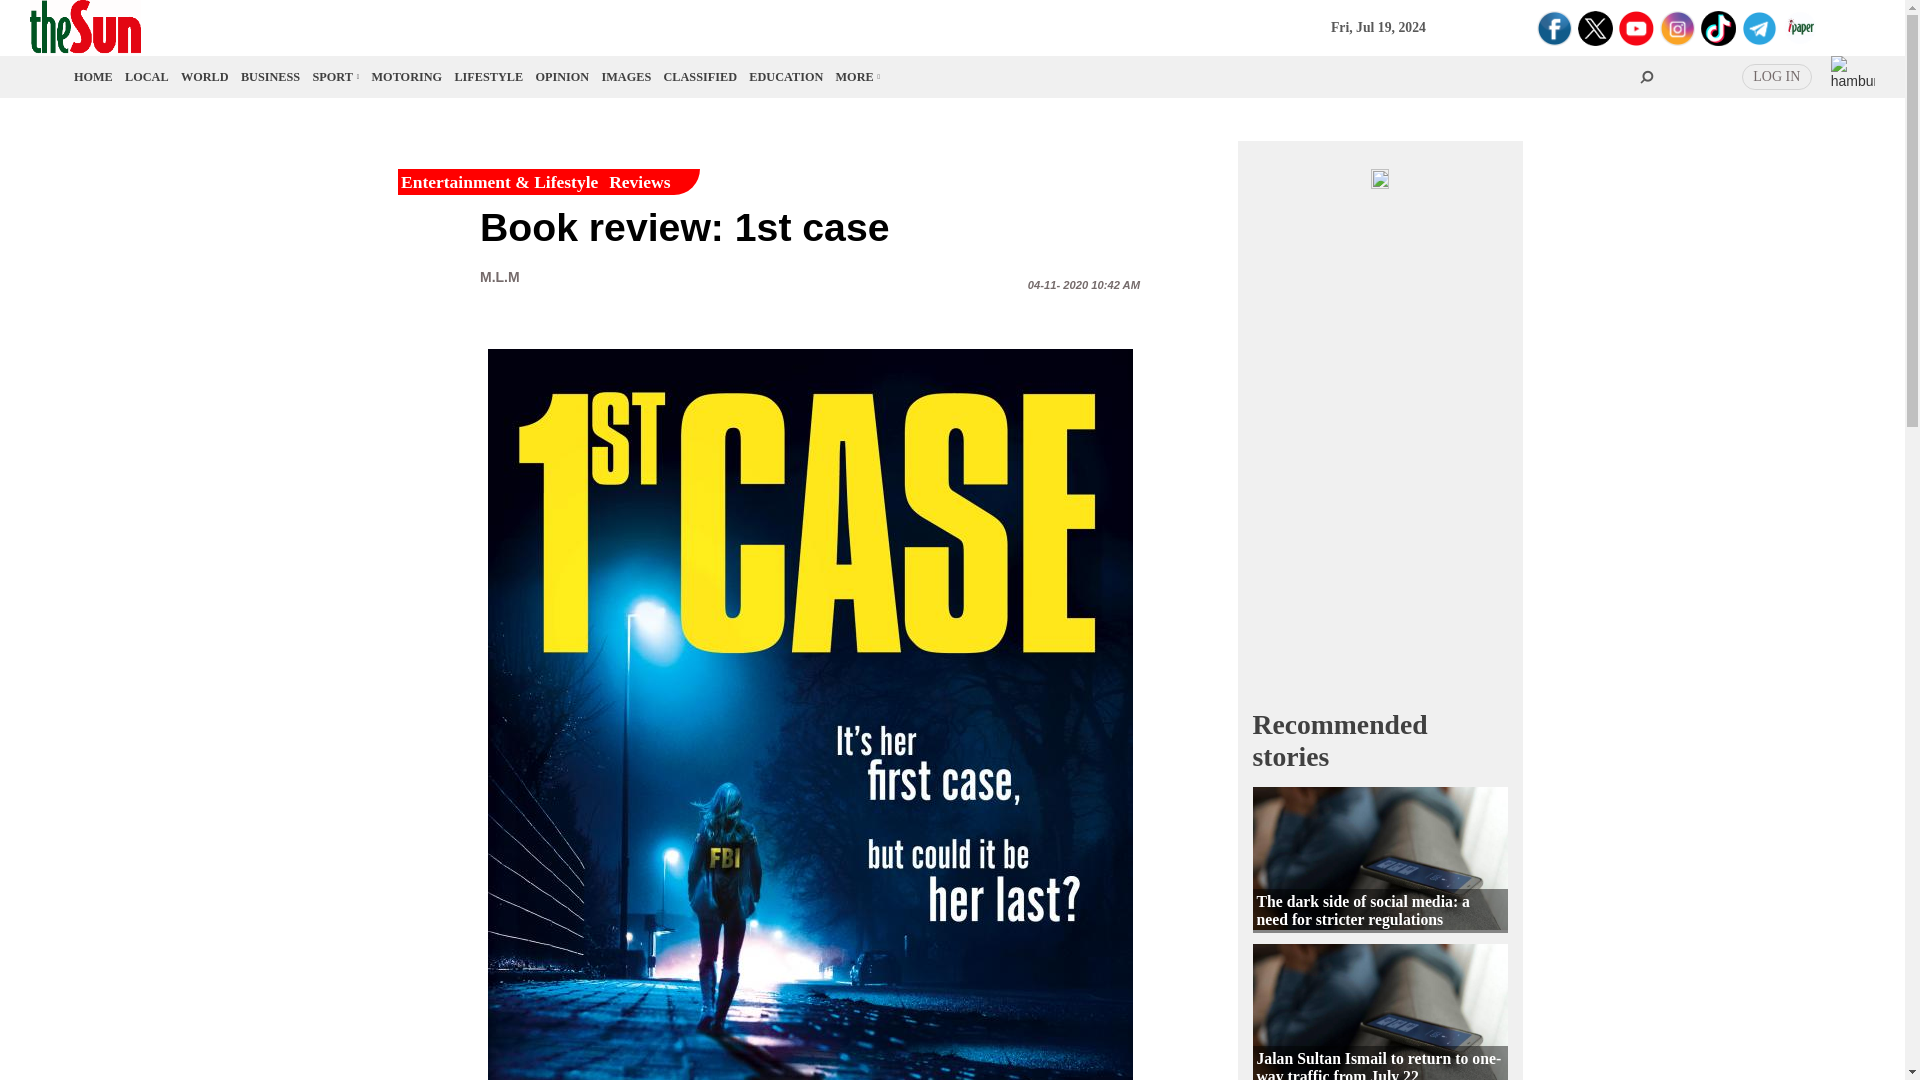  What do you see at coordinates (94, 76) in the screenshot?
I see `HOME` at bounding box center [94, 76].